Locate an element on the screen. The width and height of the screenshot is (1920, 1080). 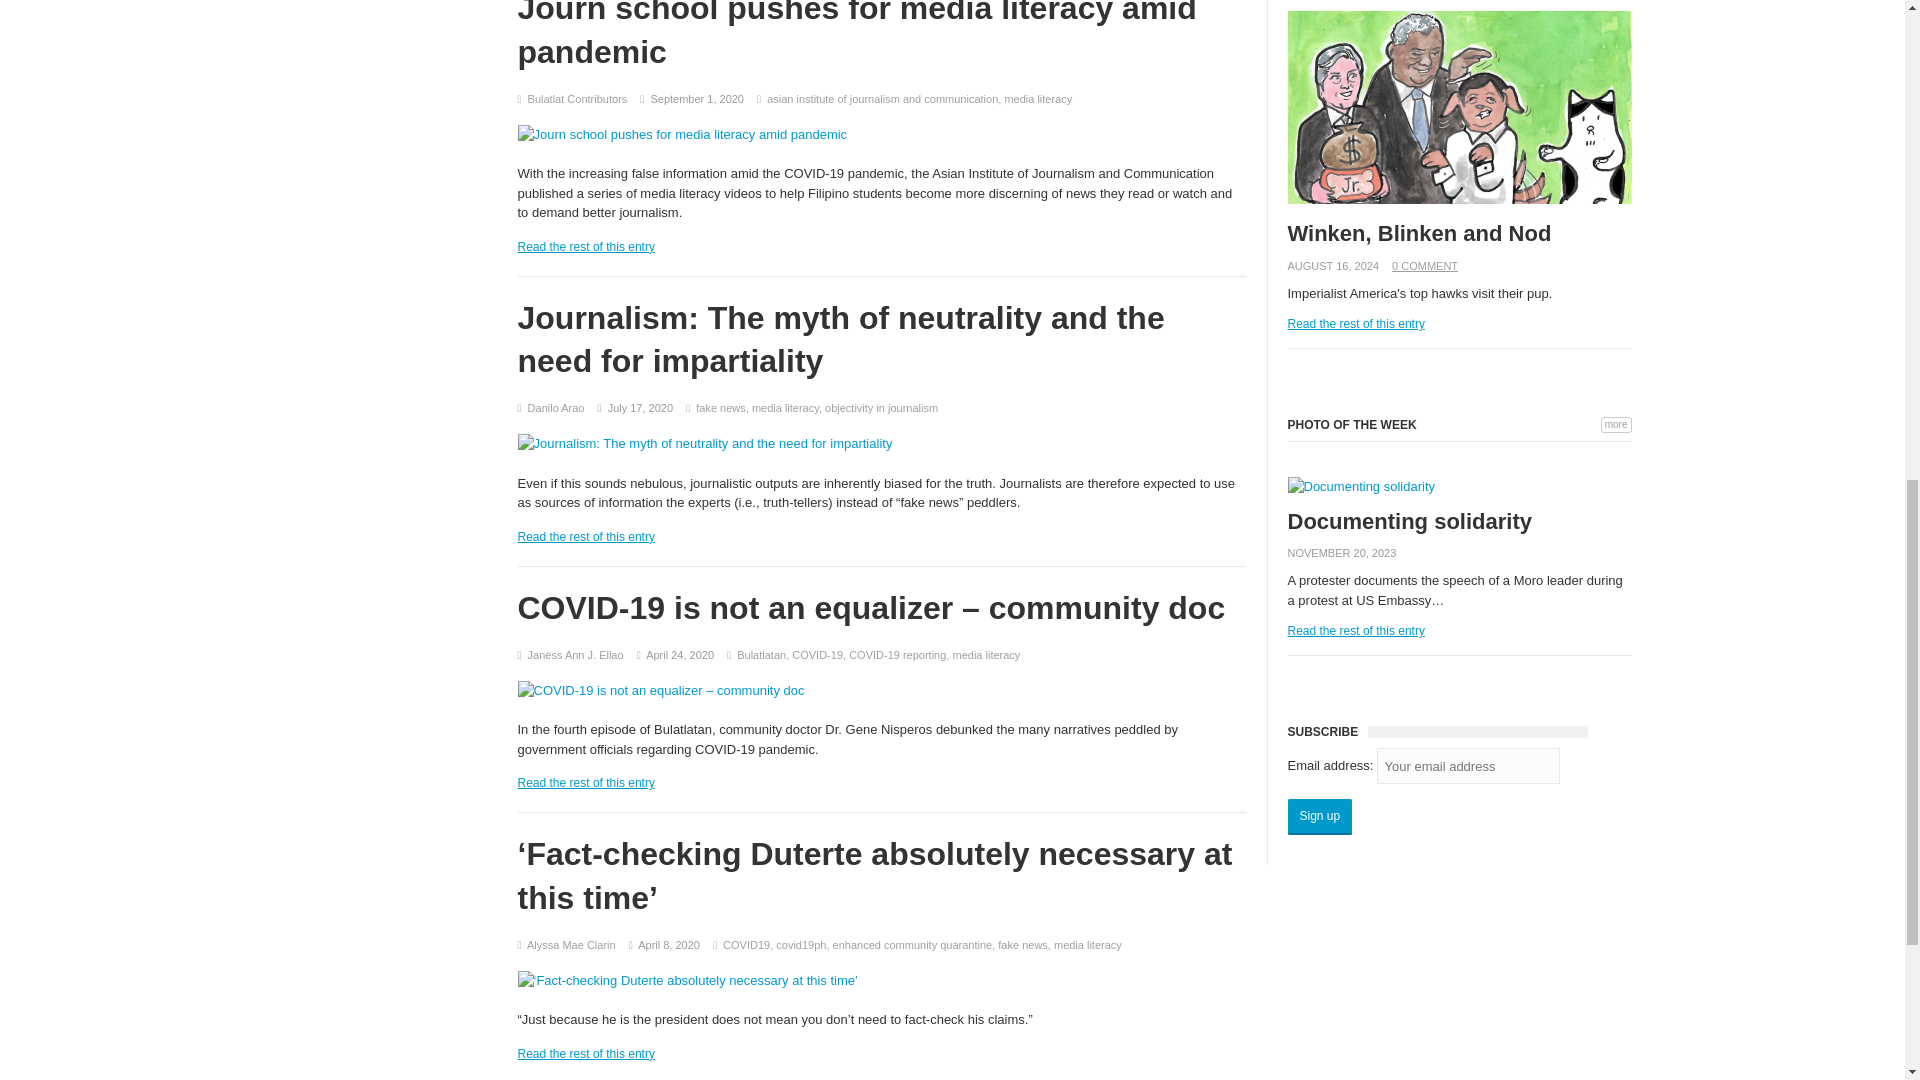
Sign up is located at coordinates (1320, 816).